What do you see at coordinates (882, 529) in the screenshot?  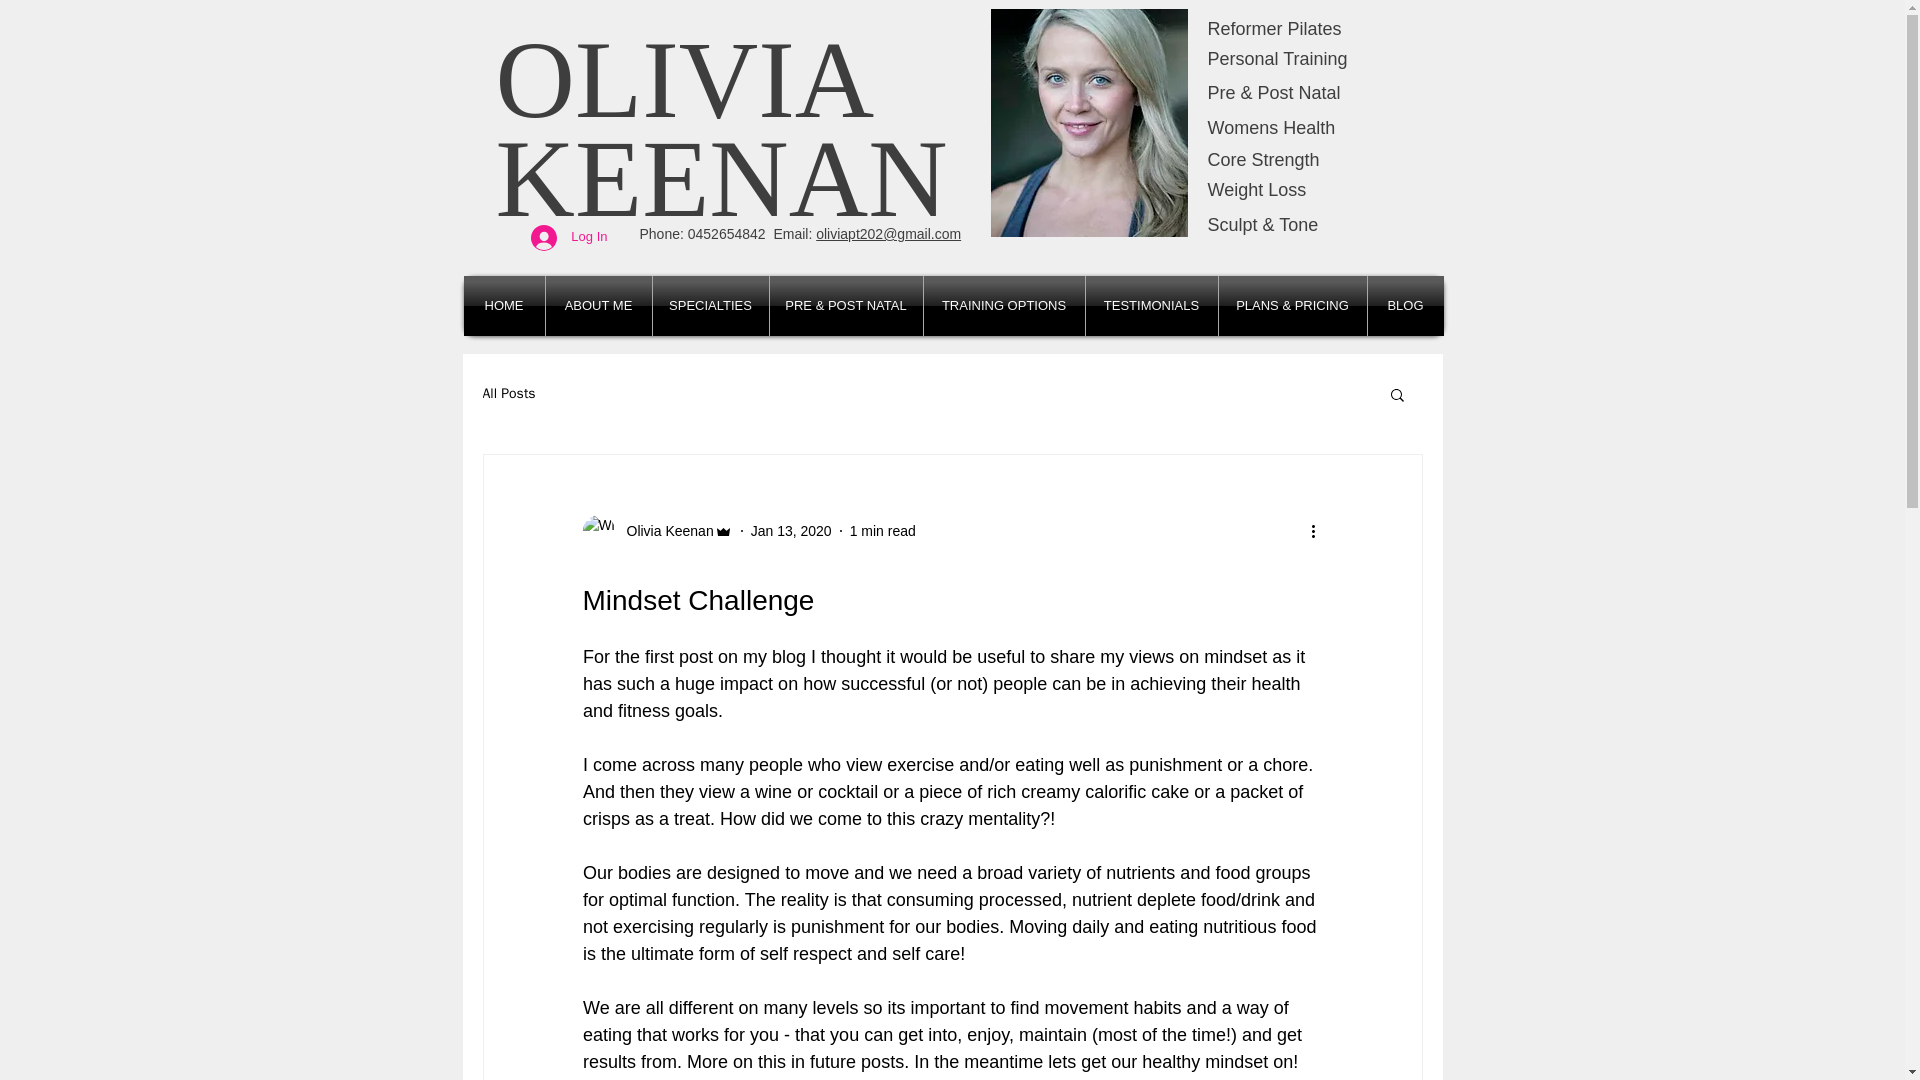 I see `1 min read` at bounding box center [882, 529].